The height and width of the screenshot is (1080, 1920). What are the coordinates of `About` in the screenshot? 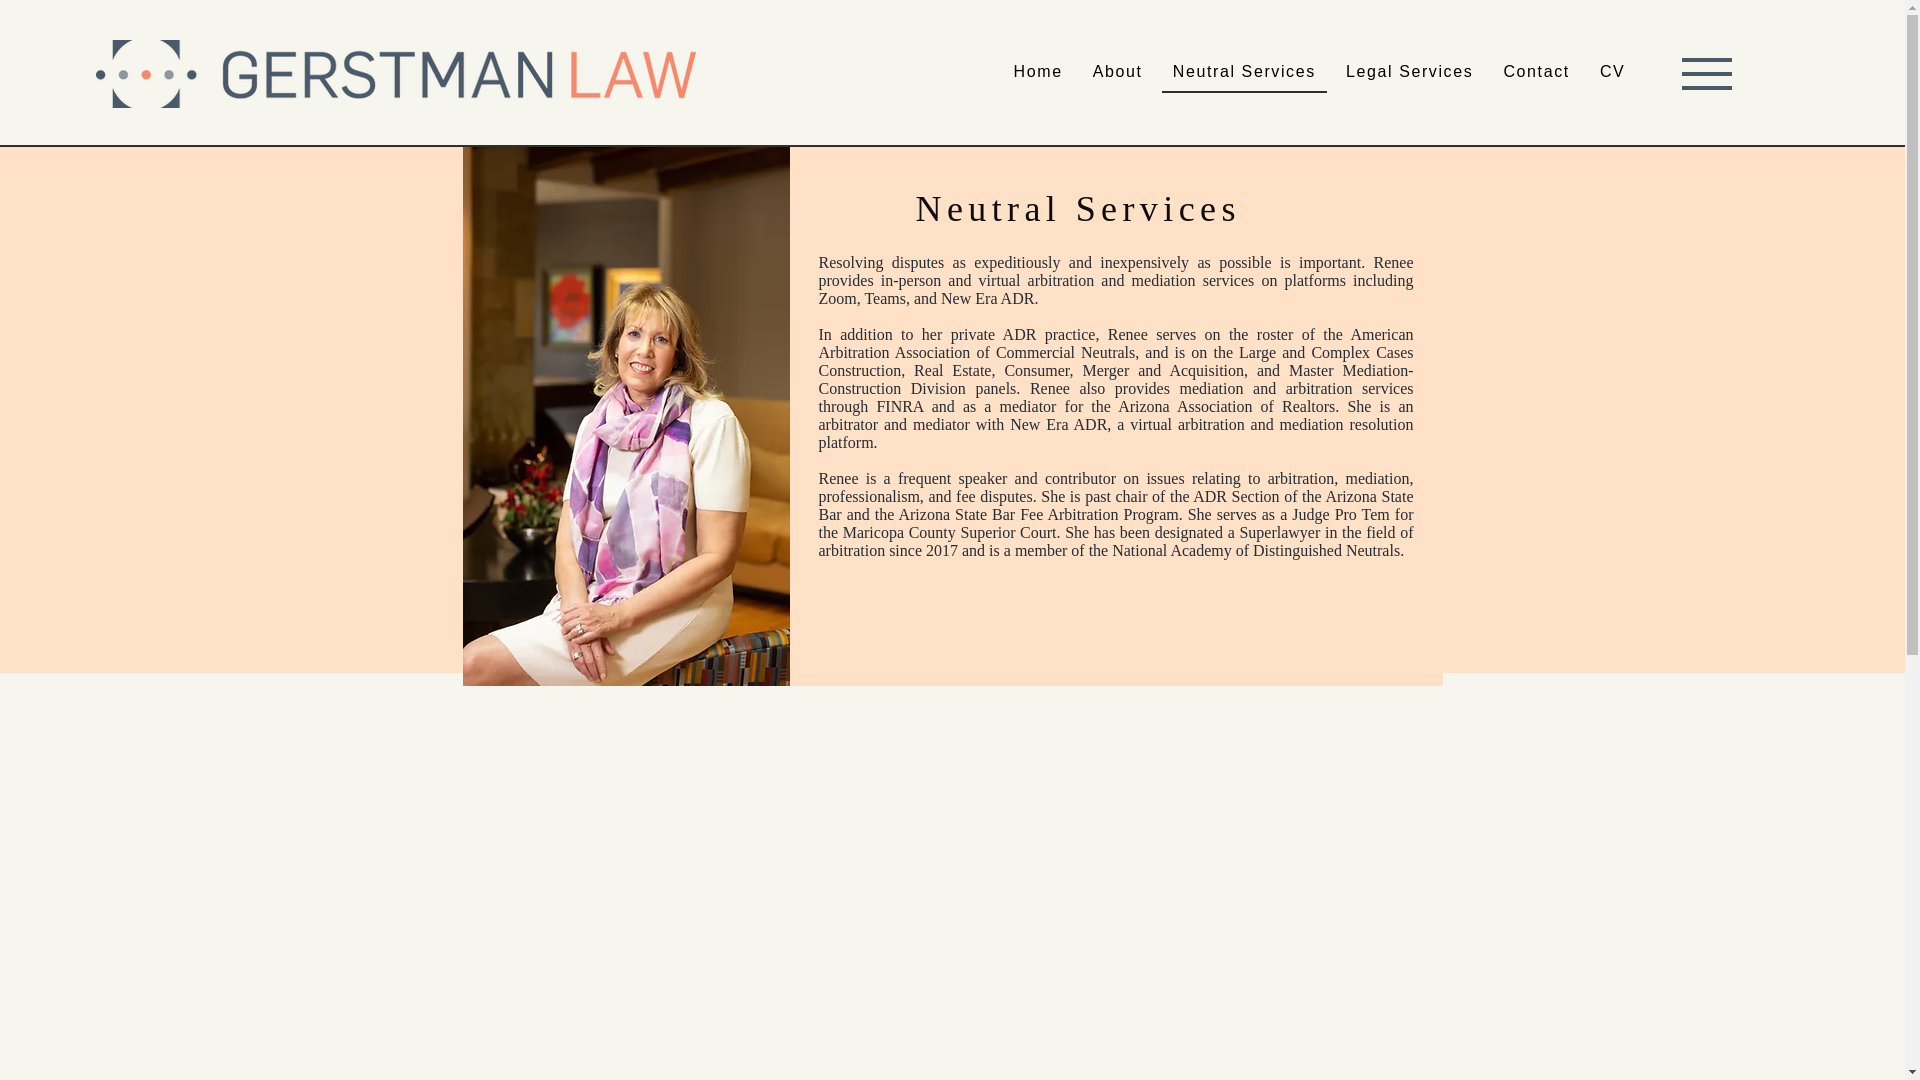 It's located at (1118, 72).